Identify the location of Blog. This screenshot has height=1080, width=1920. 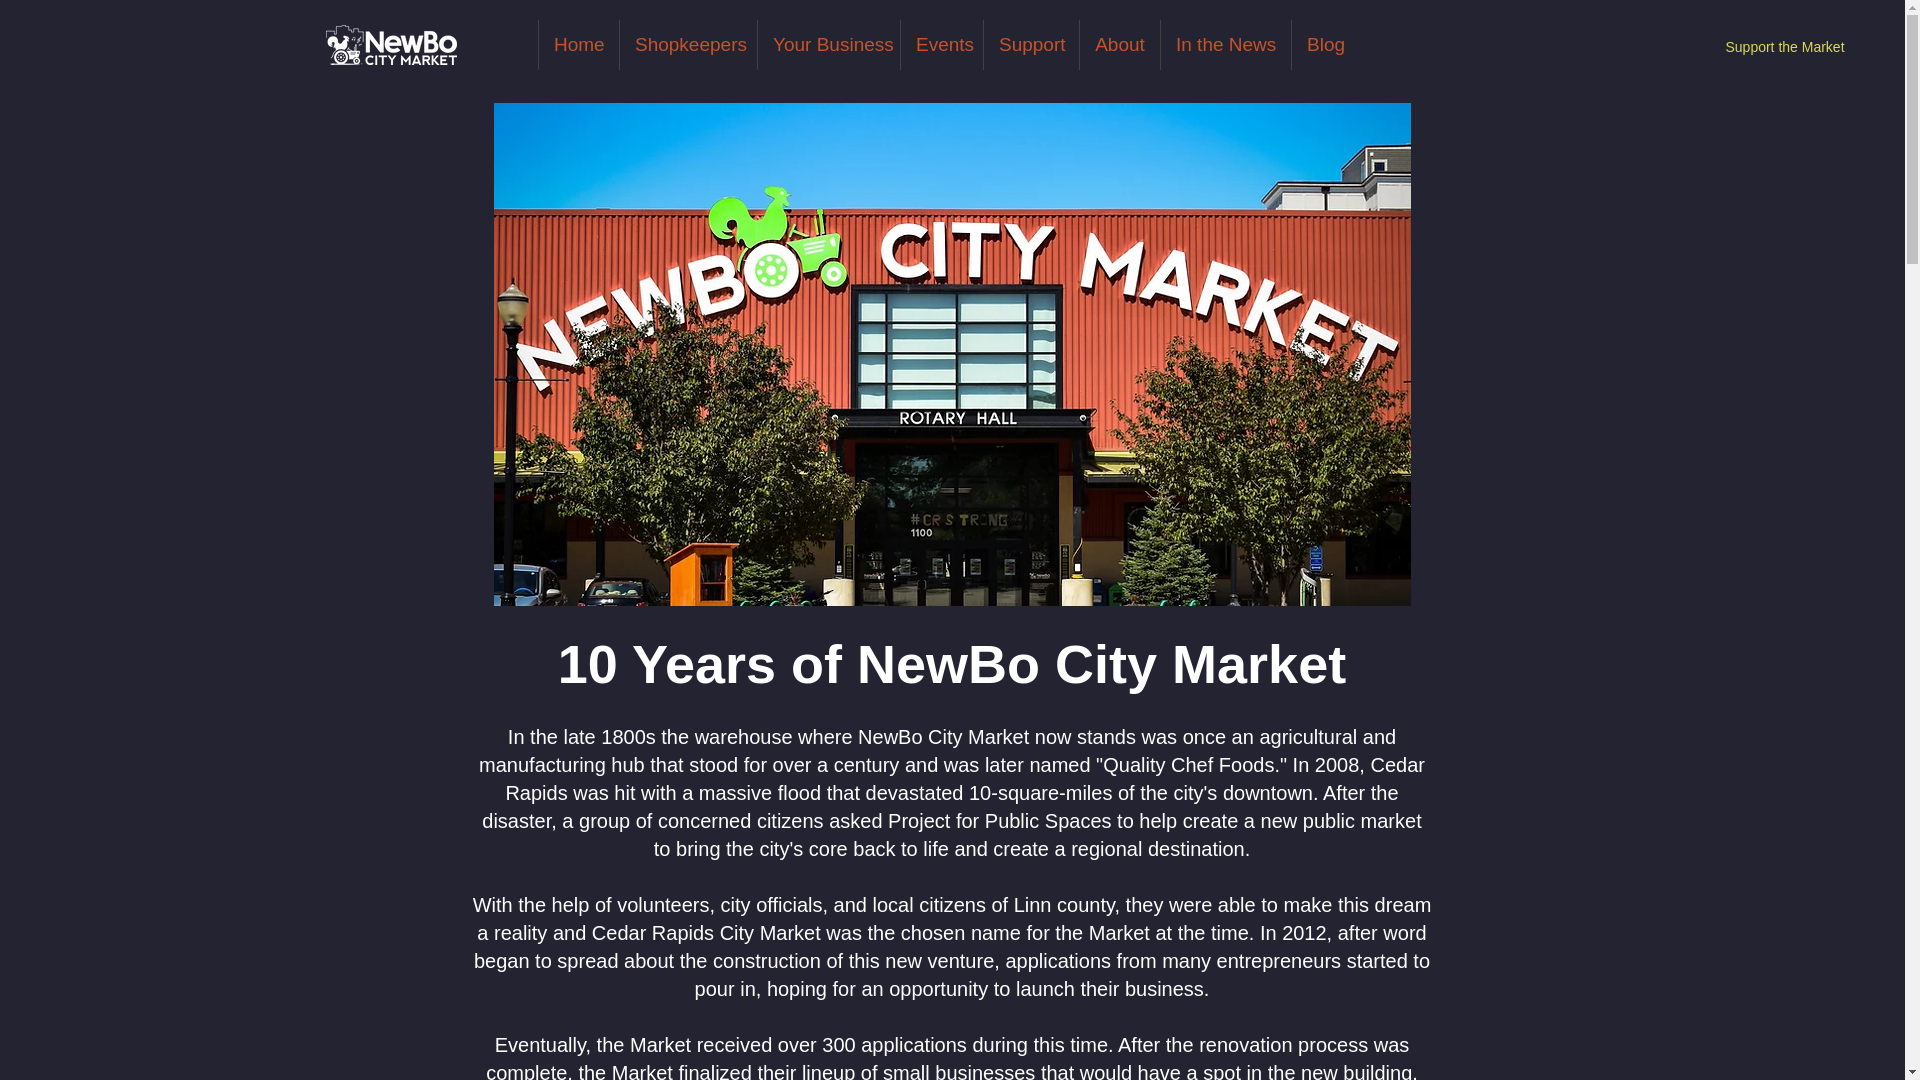
(1324, 45).